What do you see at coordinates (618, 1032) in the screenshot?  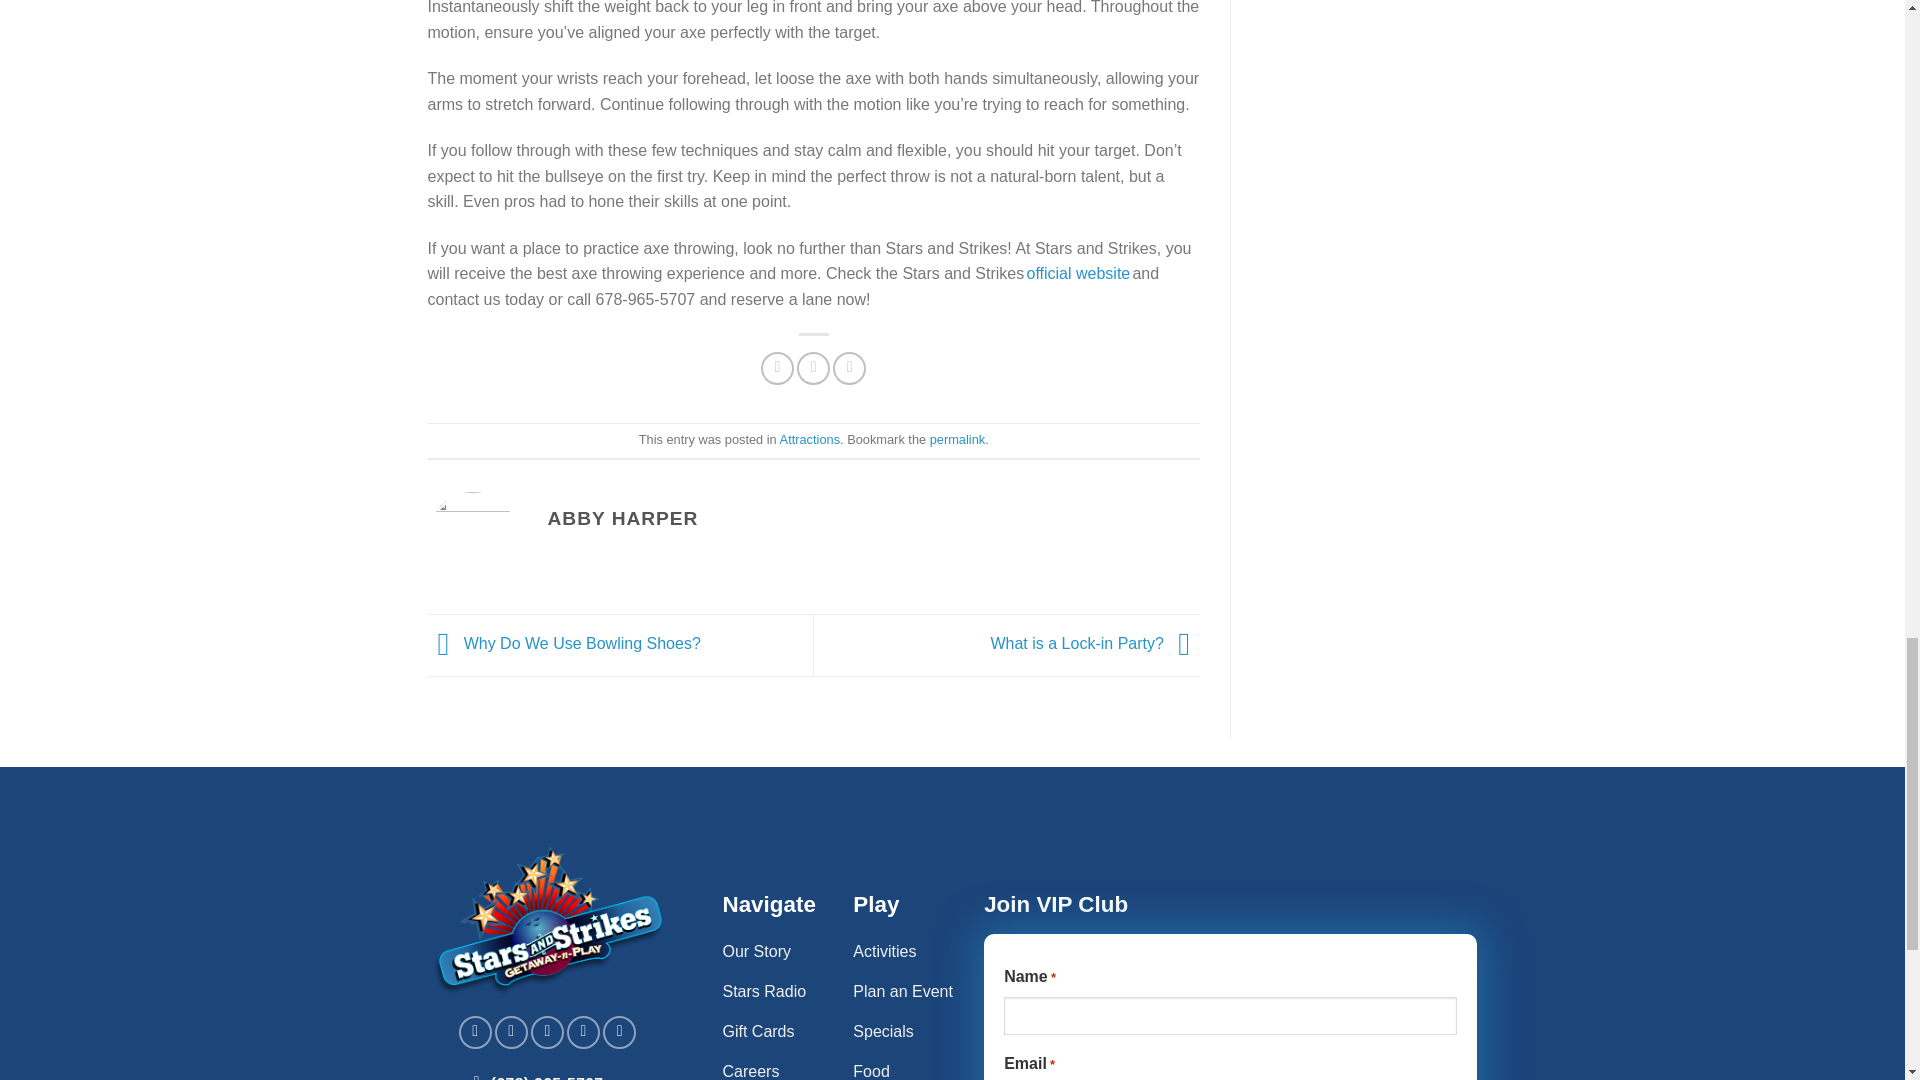 I see `Follow on LinkedIn` at bounding box center [618, 1032].